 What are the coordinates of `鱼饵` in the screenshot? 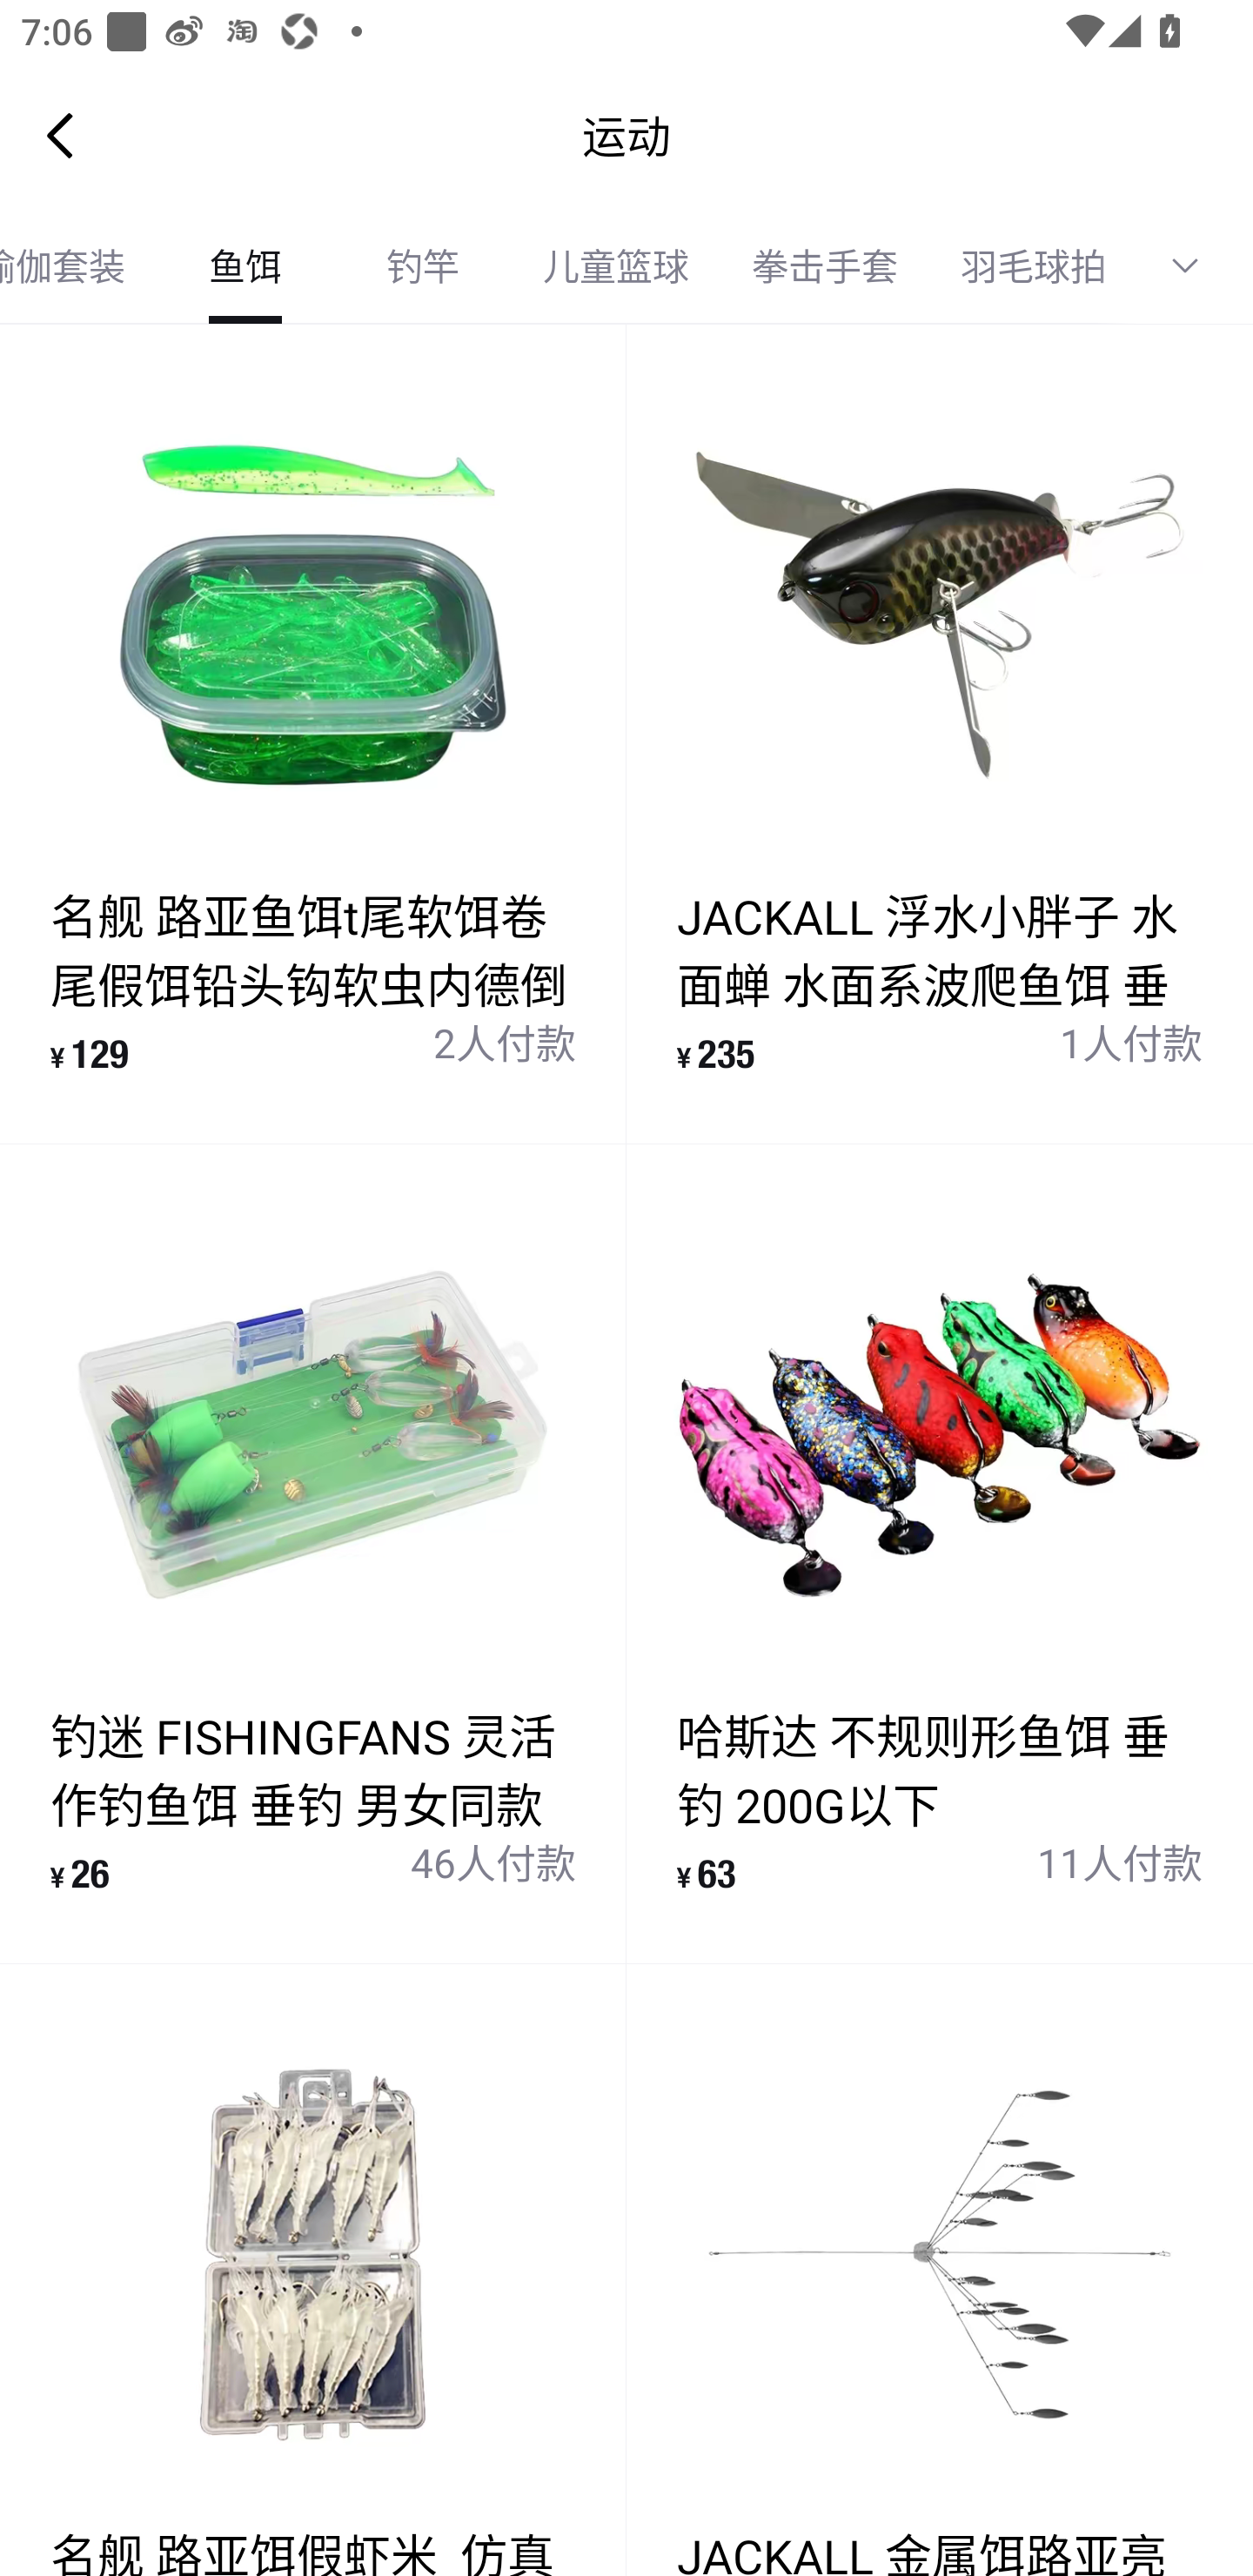 It's located at (245, 266).